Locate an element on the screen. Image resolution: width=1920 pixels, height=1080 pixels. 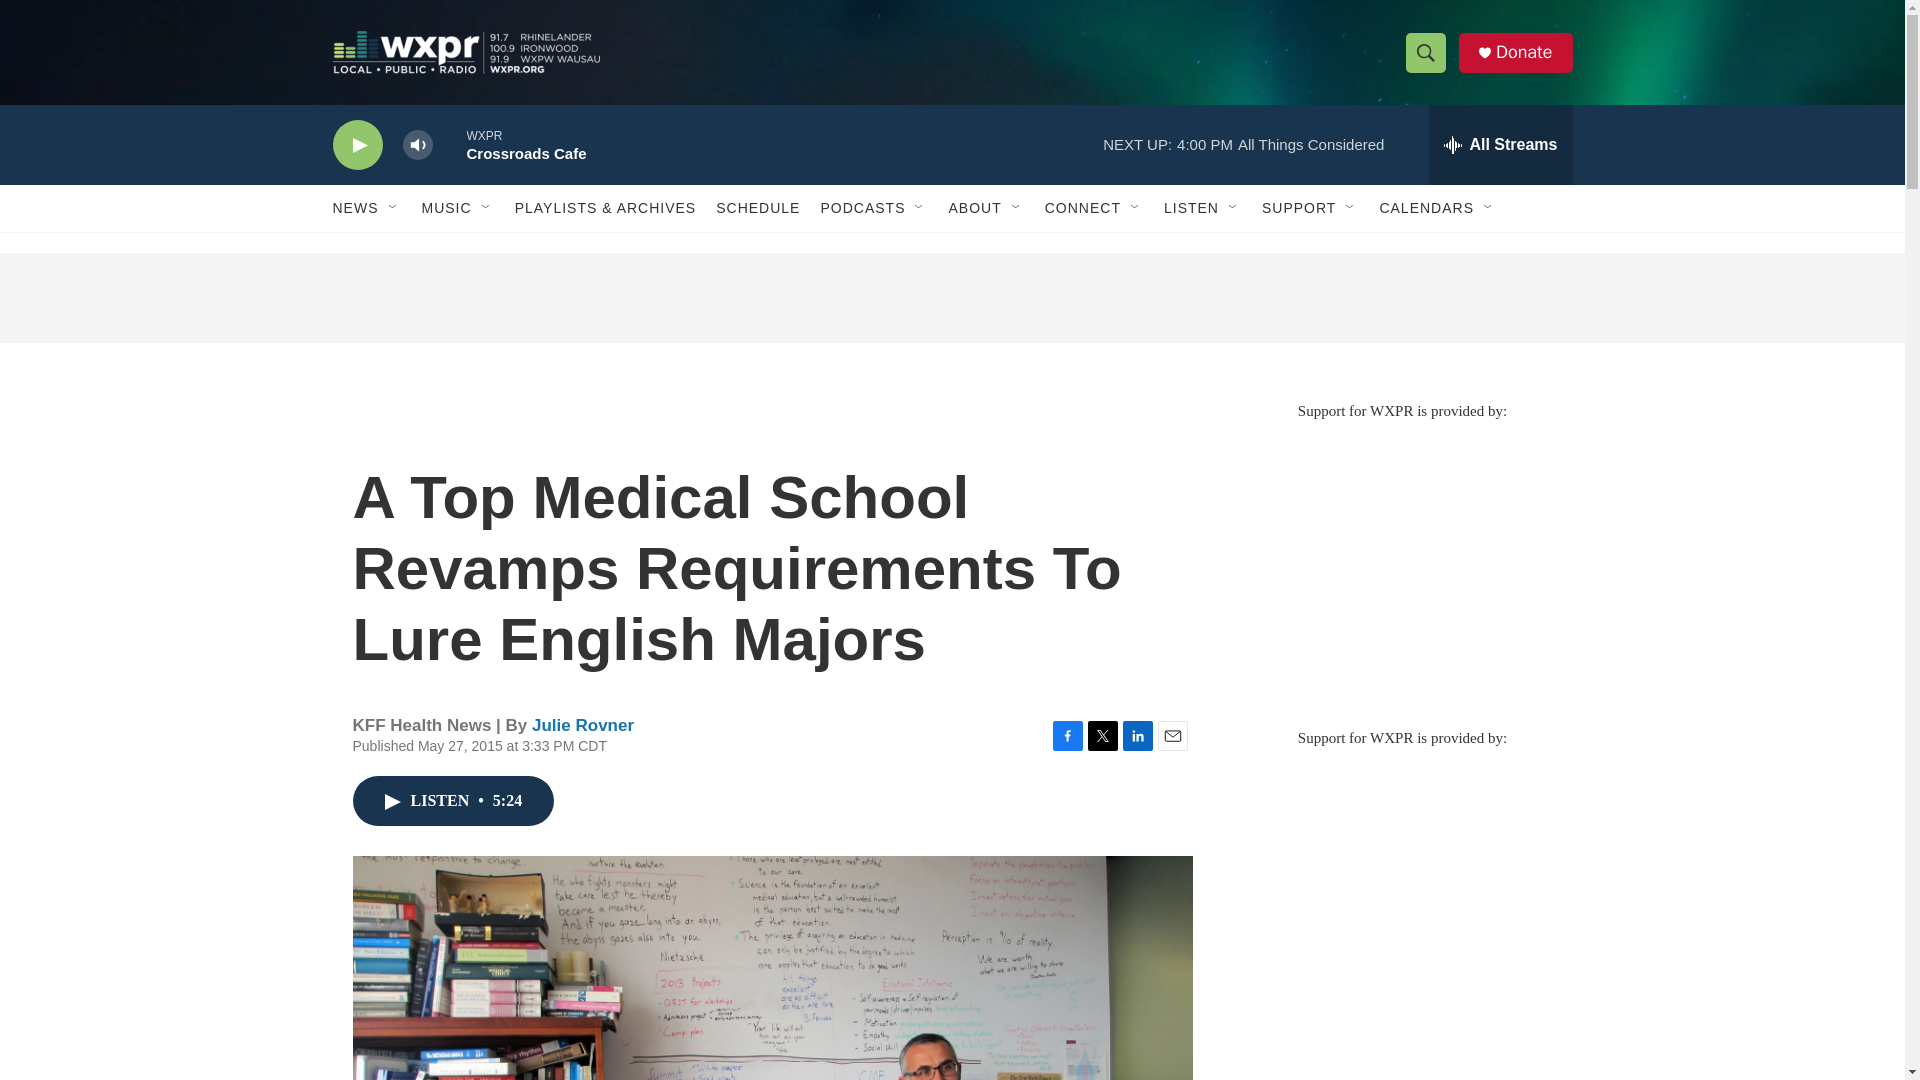
3rd party ad content is located at coordinates (1401, 564).